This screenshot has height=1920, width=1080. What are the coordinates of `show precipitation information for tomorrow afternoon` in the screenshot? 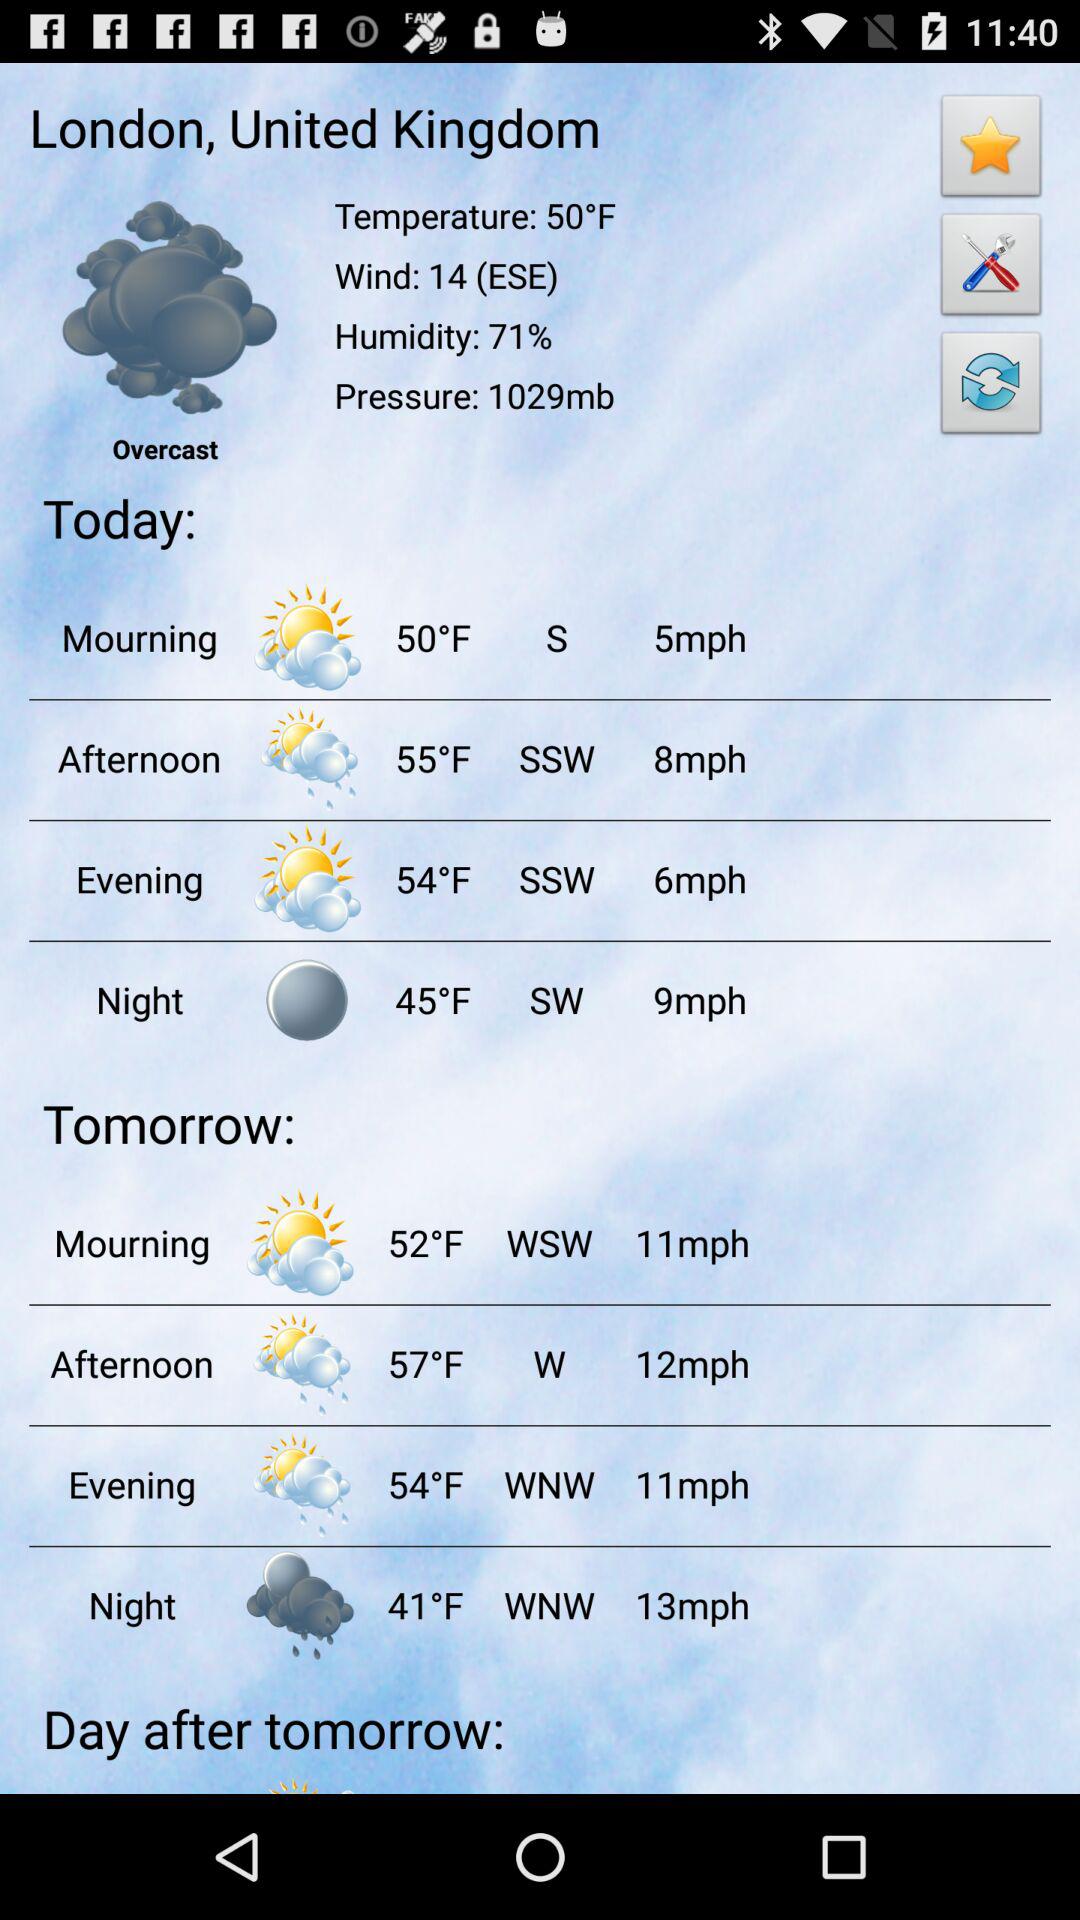 It's located at (300, 1363).